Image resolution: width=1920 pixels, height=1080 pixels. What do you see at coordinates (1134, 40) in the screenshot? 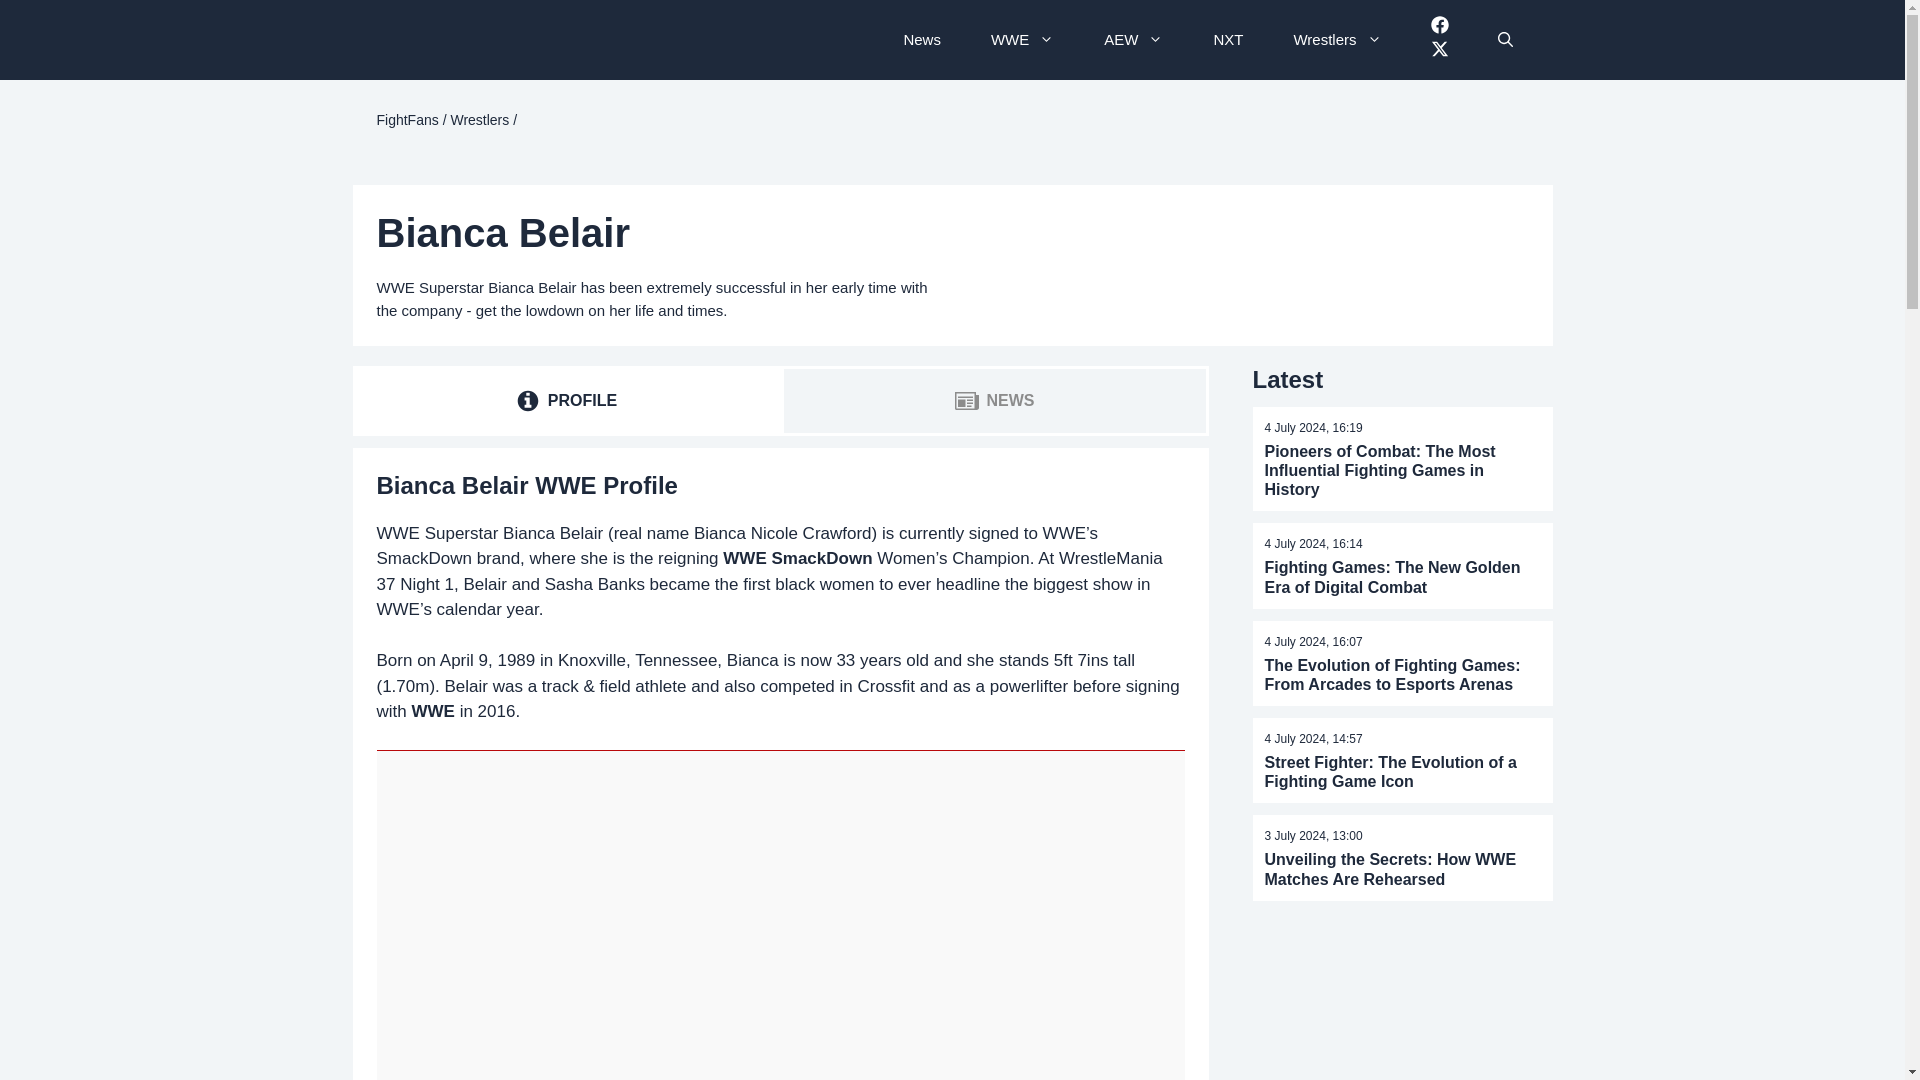
I see `WWE` at bounding box center [1134, 40].